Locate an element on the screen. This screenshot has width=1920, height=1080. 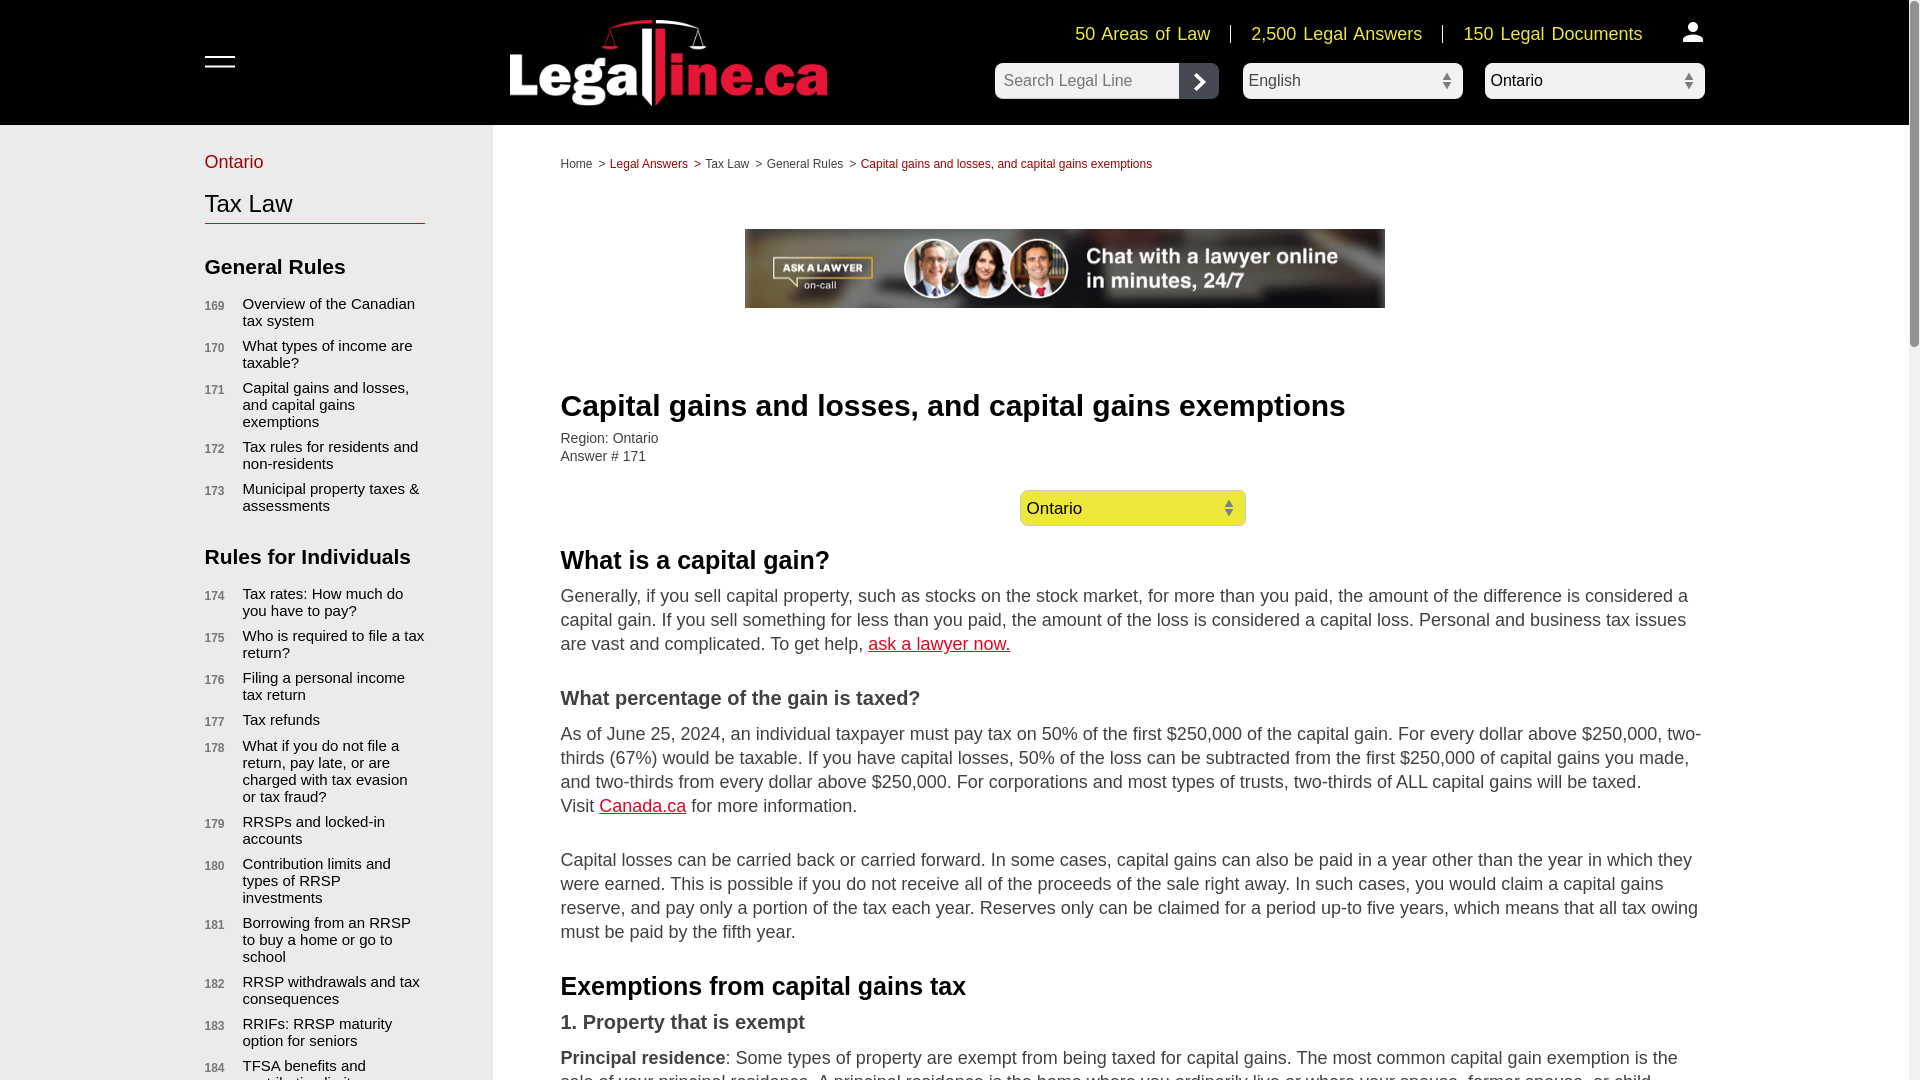
Overview of the Canadian tax system is located at coordinates (328, 312).